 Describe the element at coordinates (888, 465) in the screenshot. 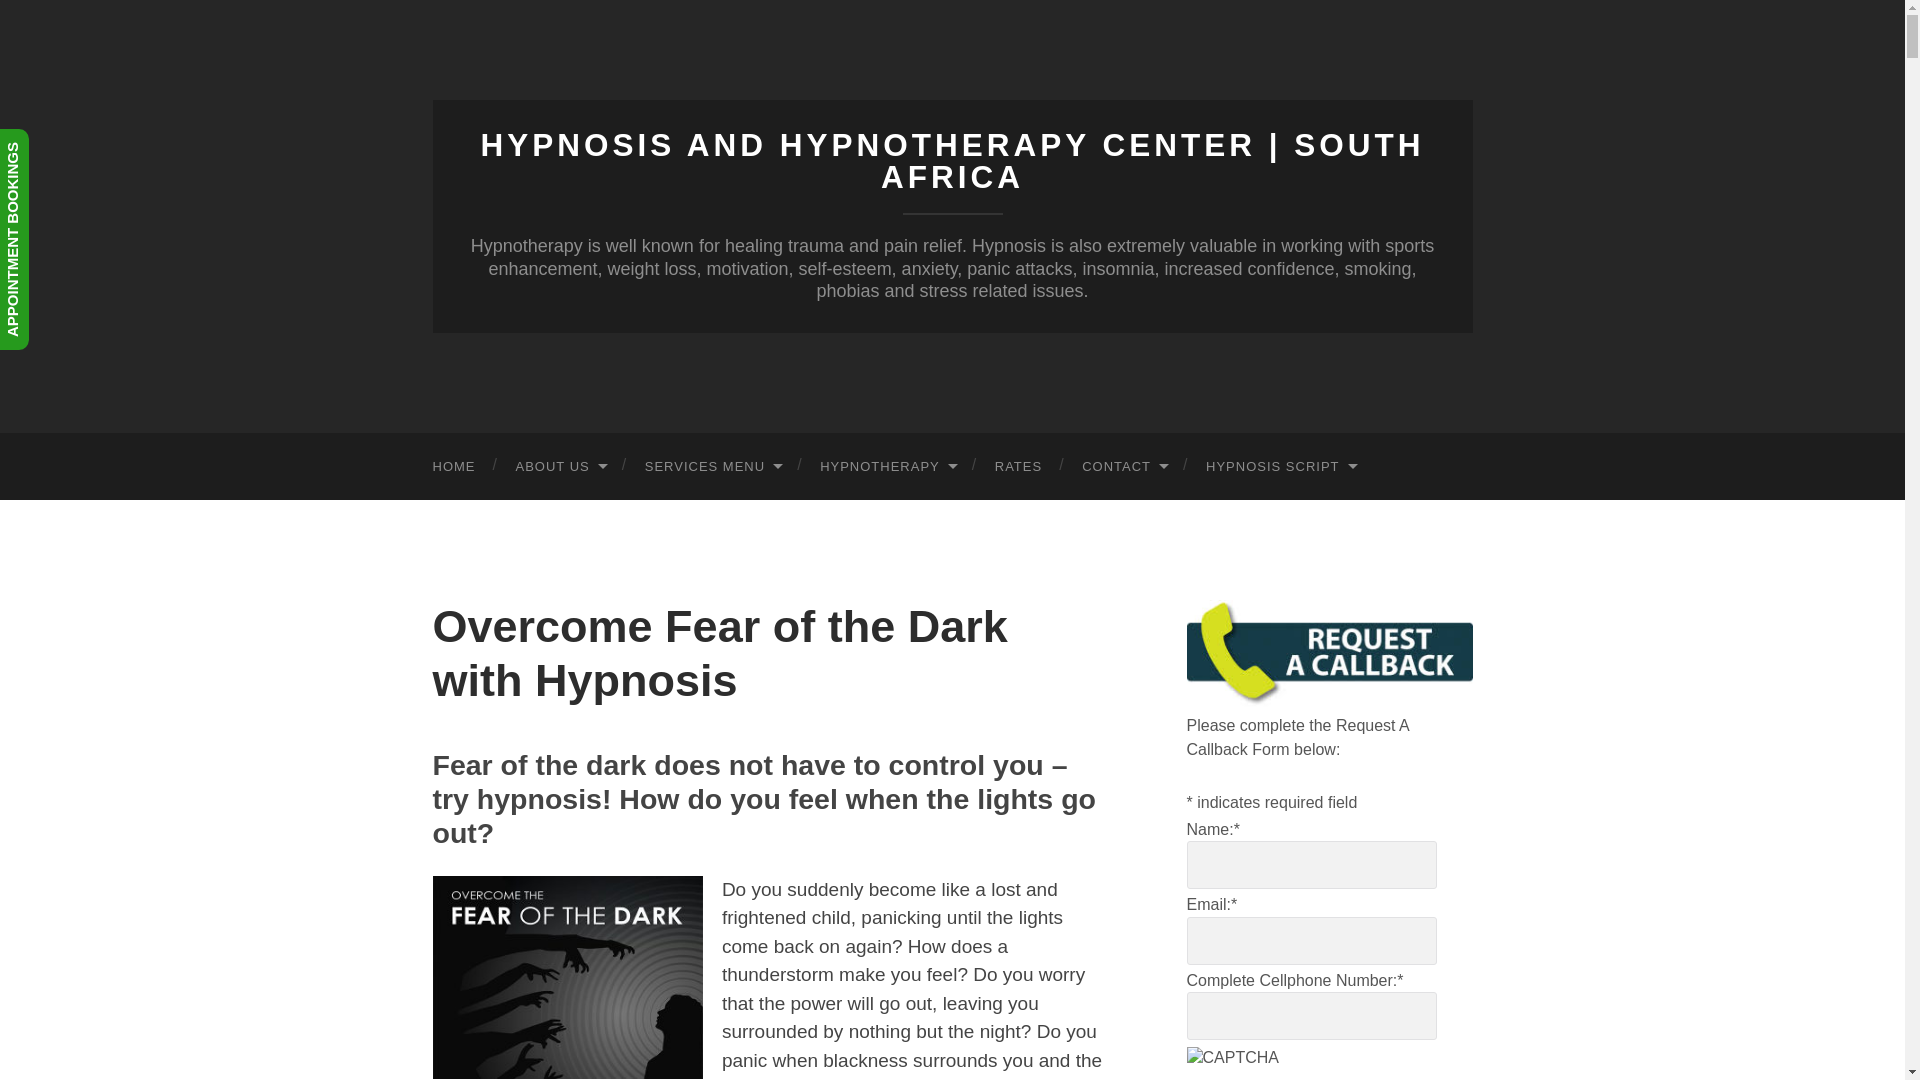

I see `HYPNOTHERAPY` at that location.